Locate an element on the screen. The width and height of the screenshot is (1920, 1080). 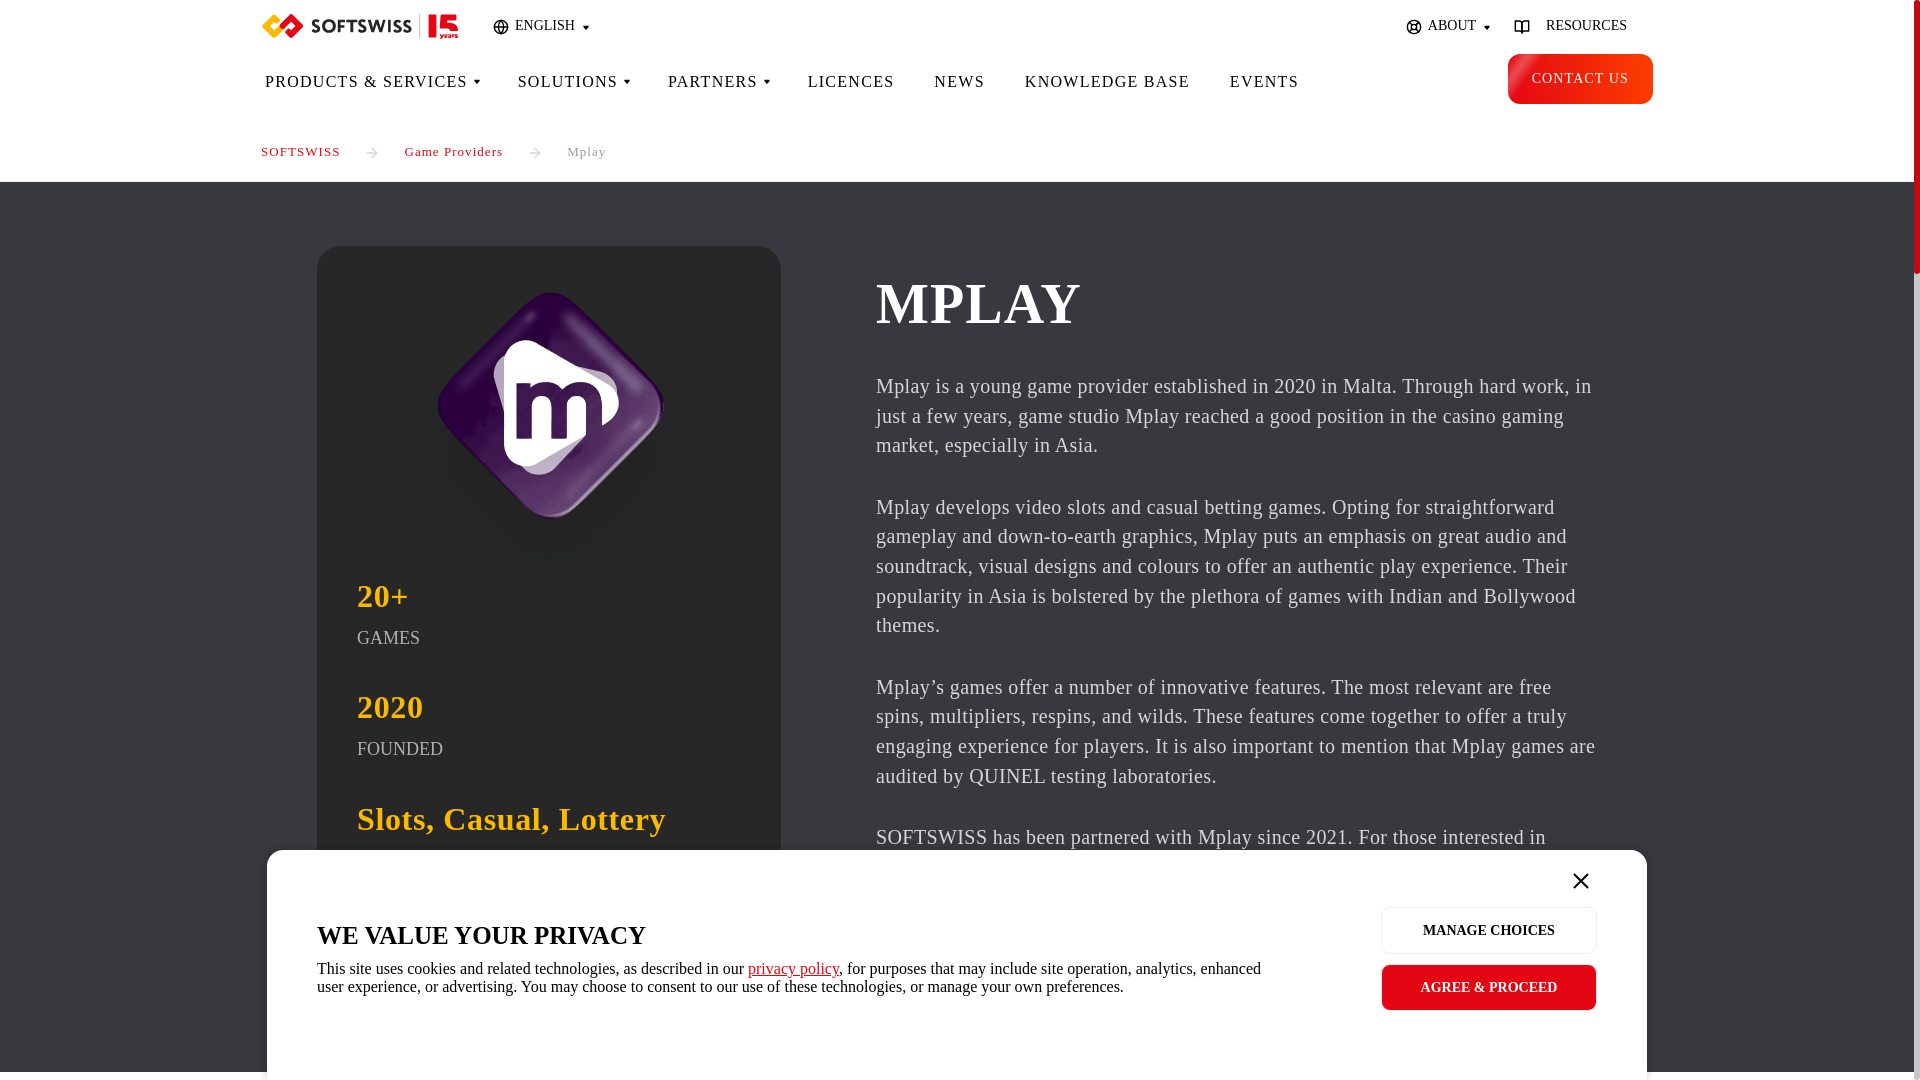
English is located at coordinates (540, 26).